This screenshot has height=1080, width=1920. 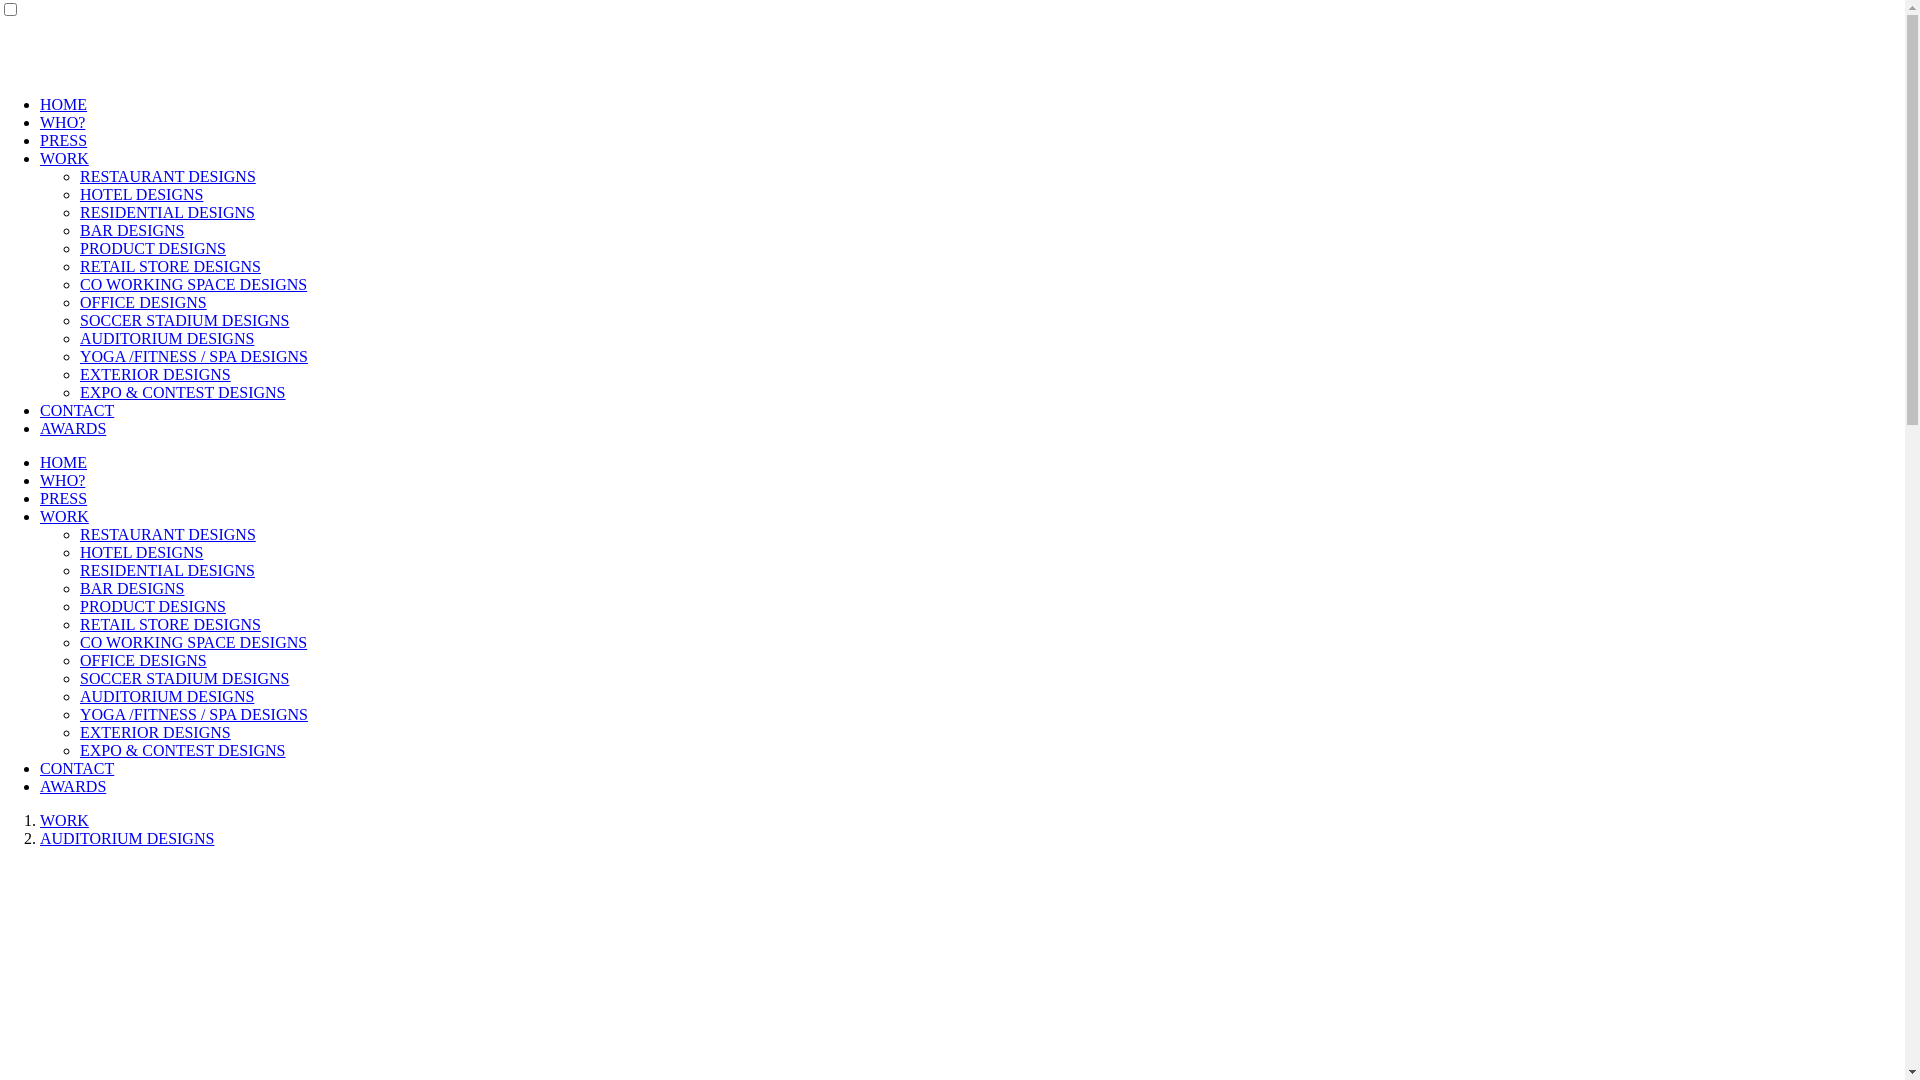 I want to click on EXPO & CONTEST DESIGNS, so click(x=183, y=392).